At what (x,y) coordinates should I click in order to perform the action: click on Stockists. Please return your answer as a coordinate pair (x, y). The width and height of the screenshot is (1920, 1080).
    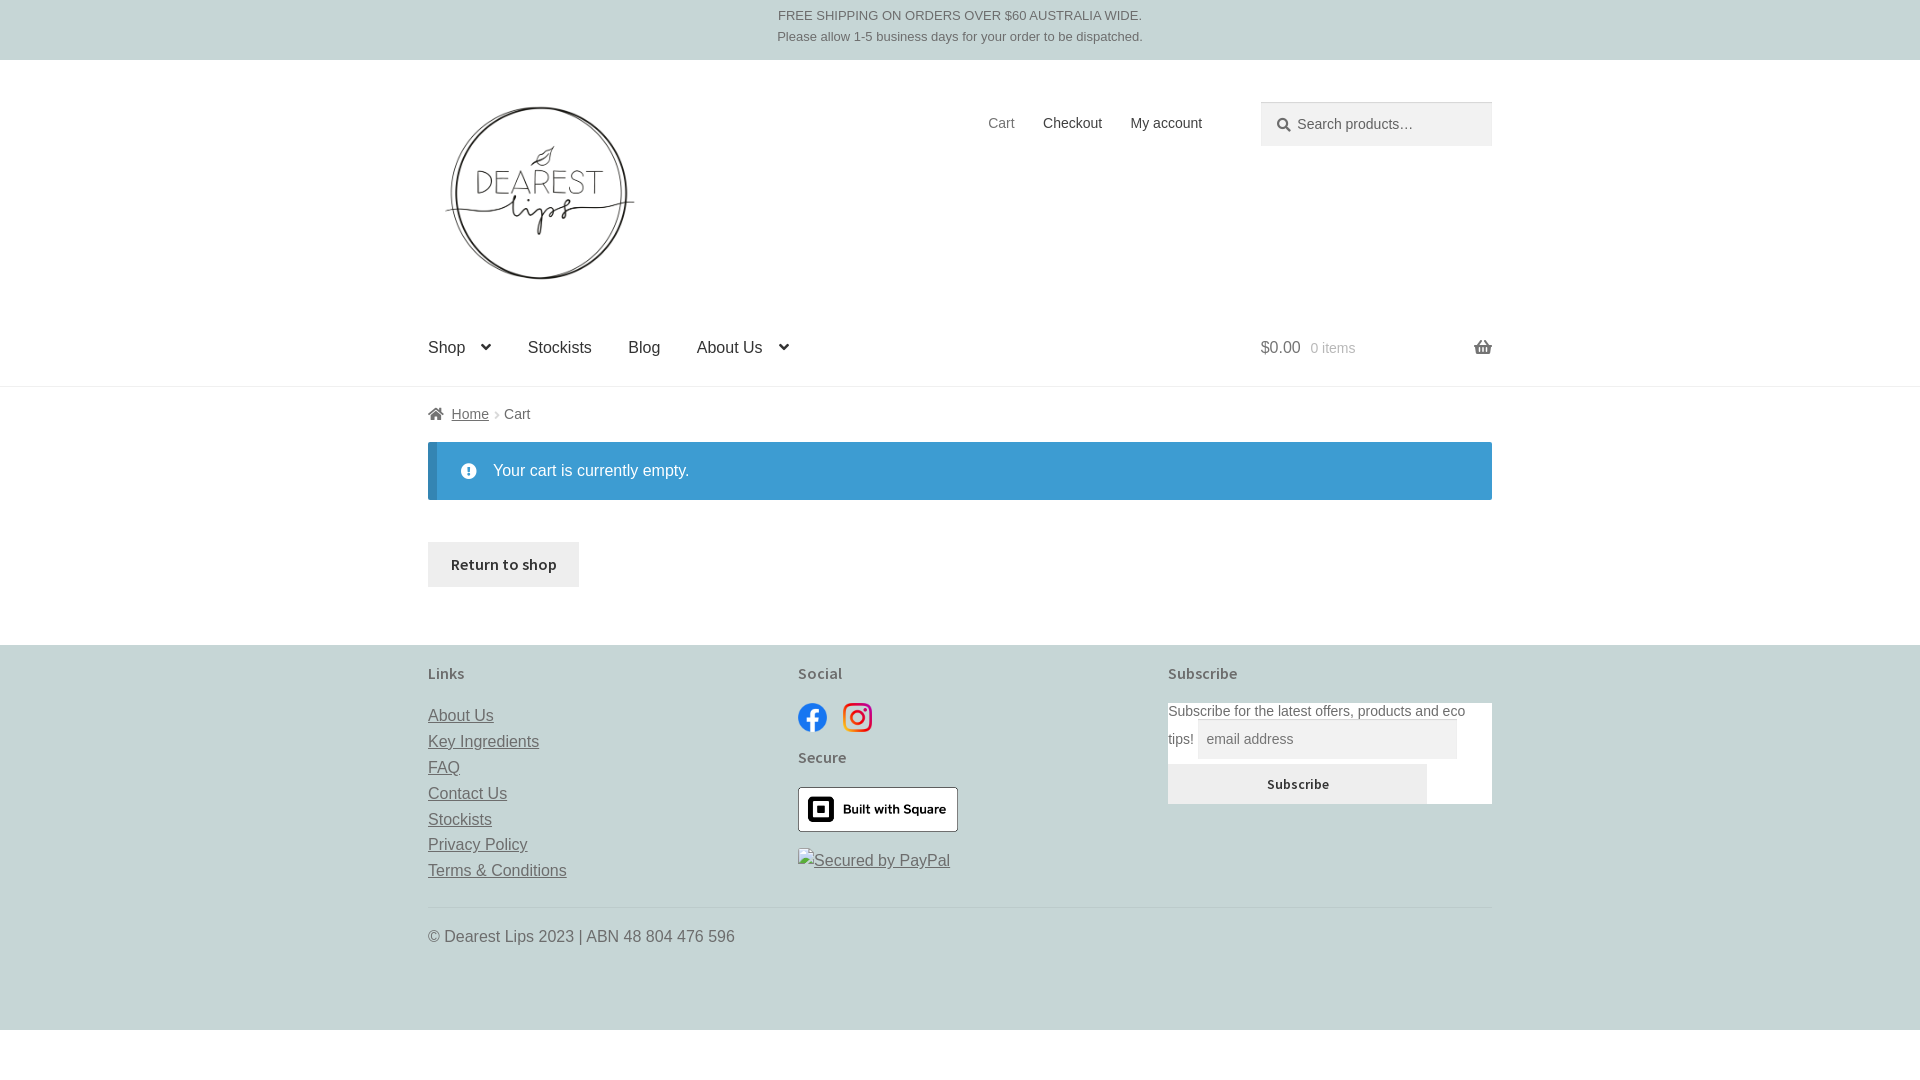
    Looking at the image, I should click on (560, 348).